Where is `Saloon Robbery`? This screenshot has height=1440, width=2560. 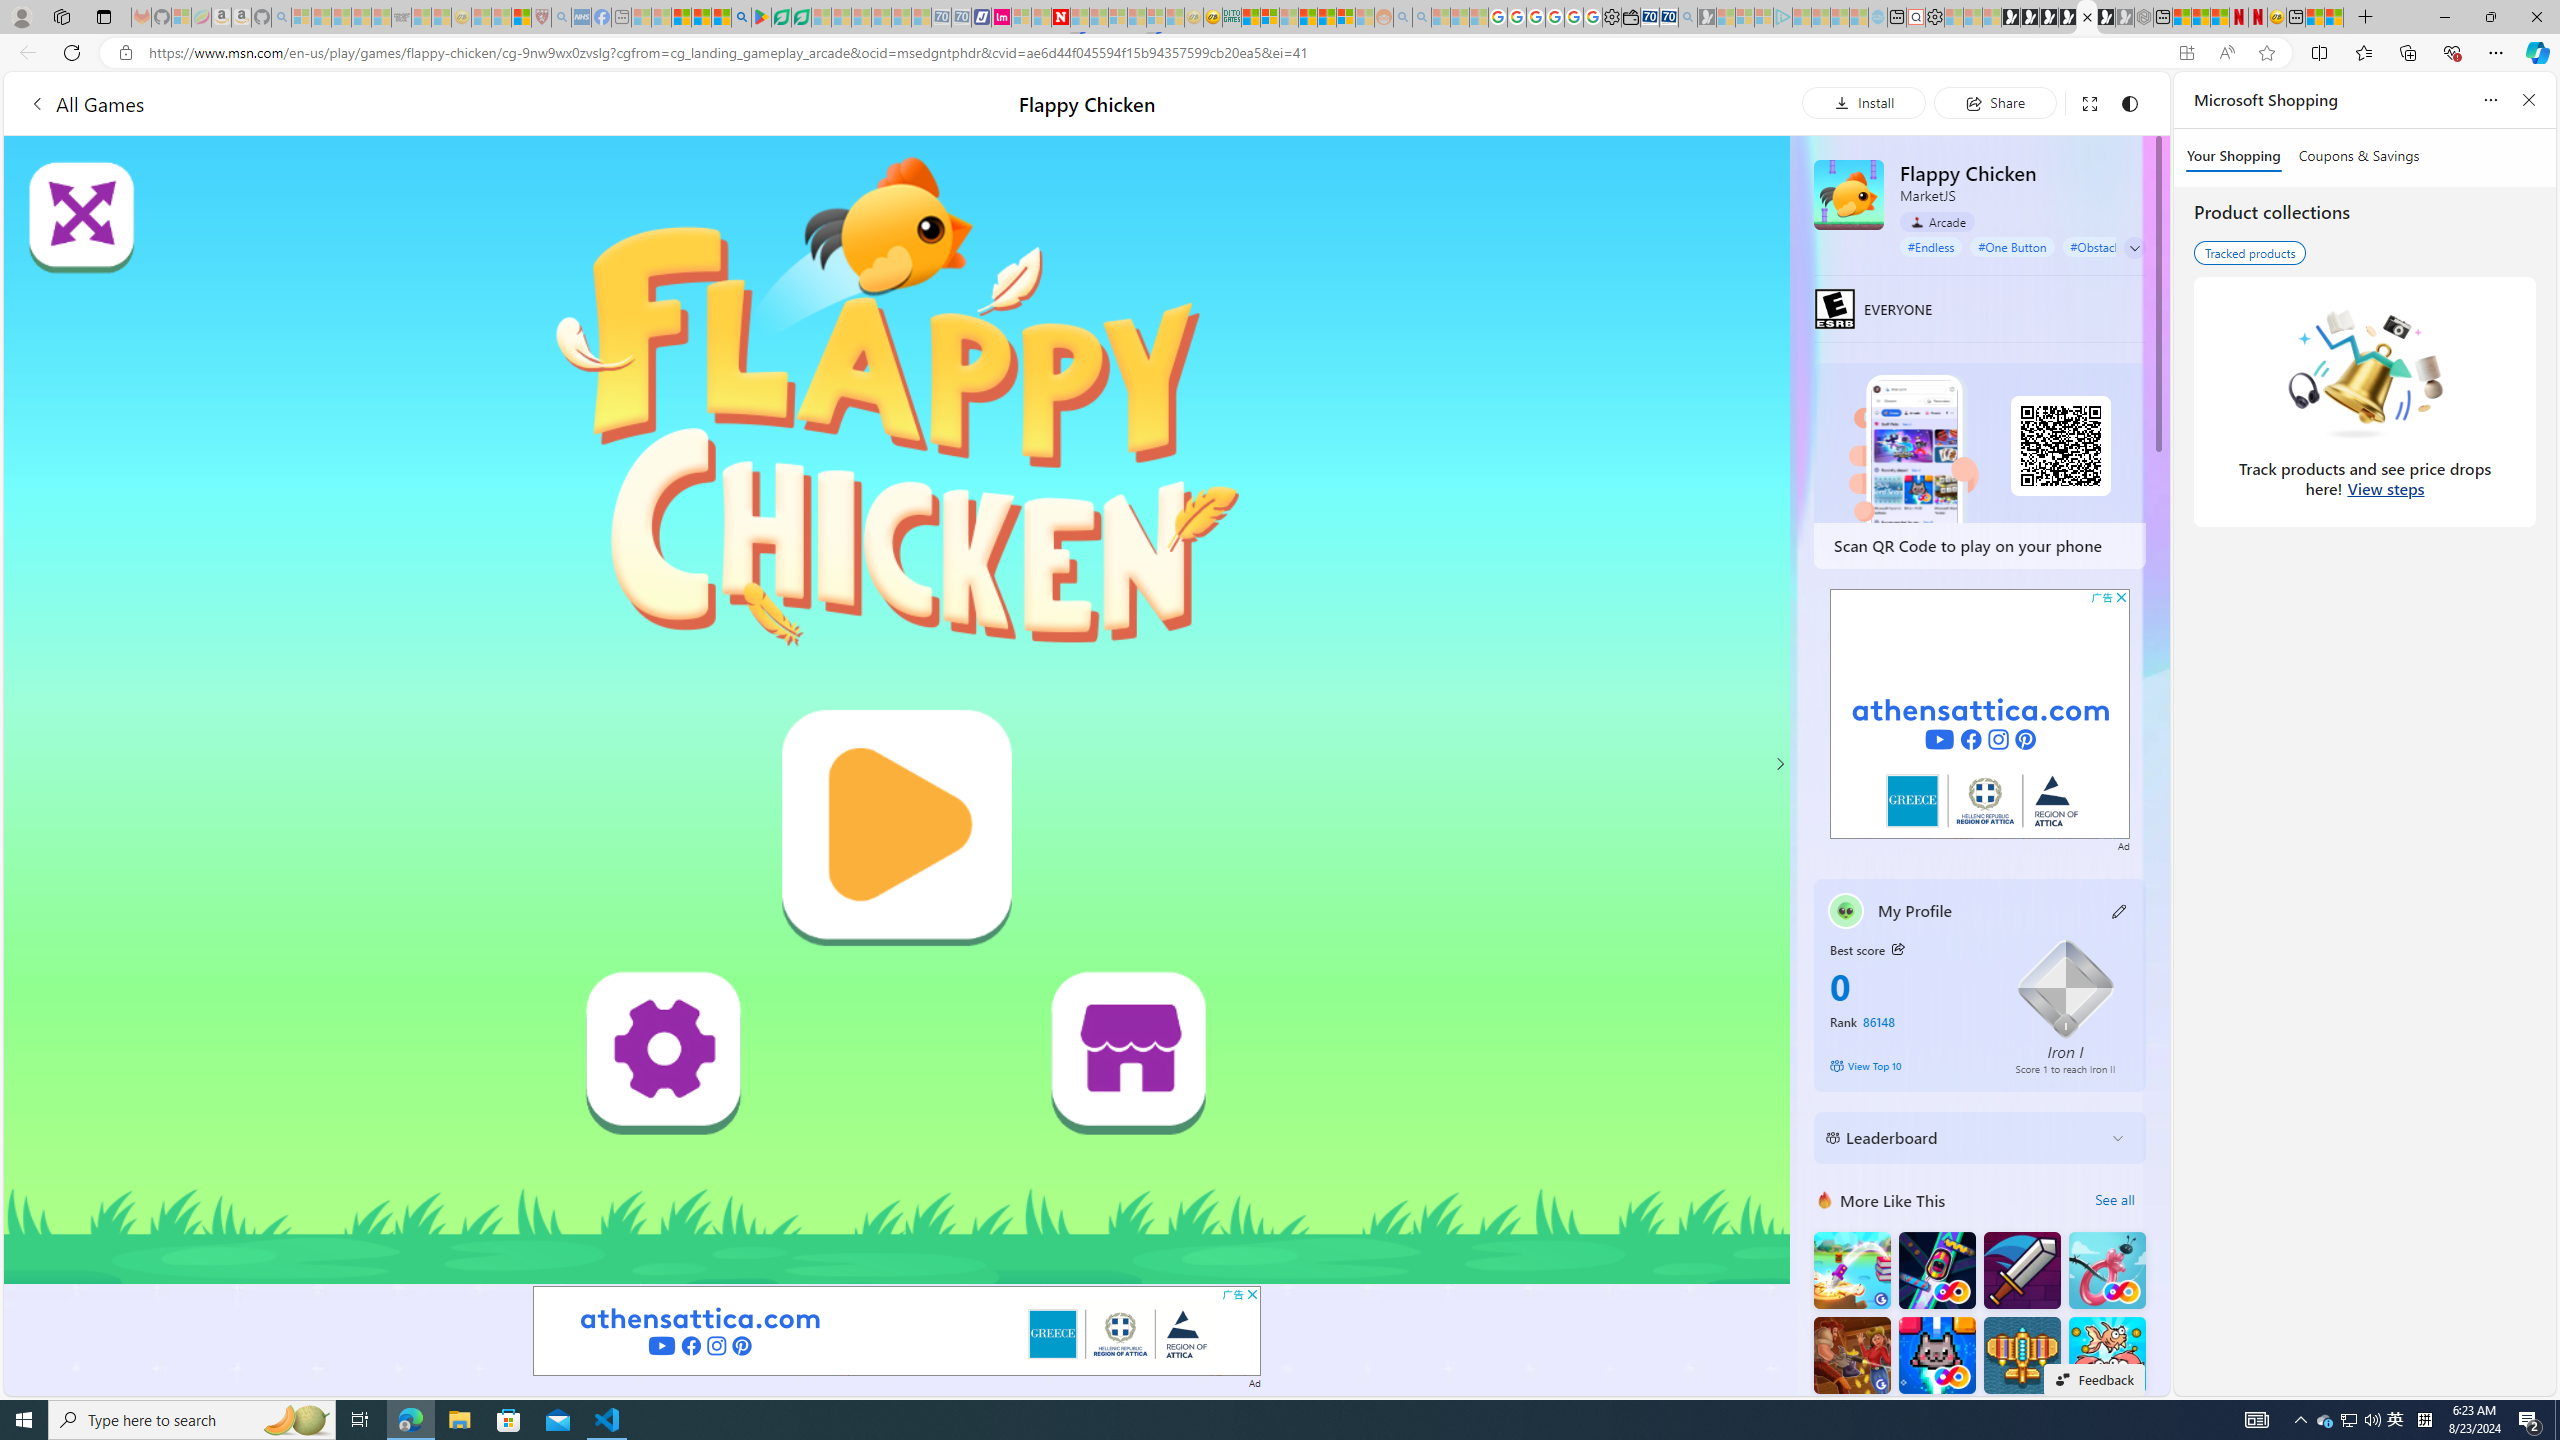 Saloon Robbery is located at coordinates (1852, 1356).